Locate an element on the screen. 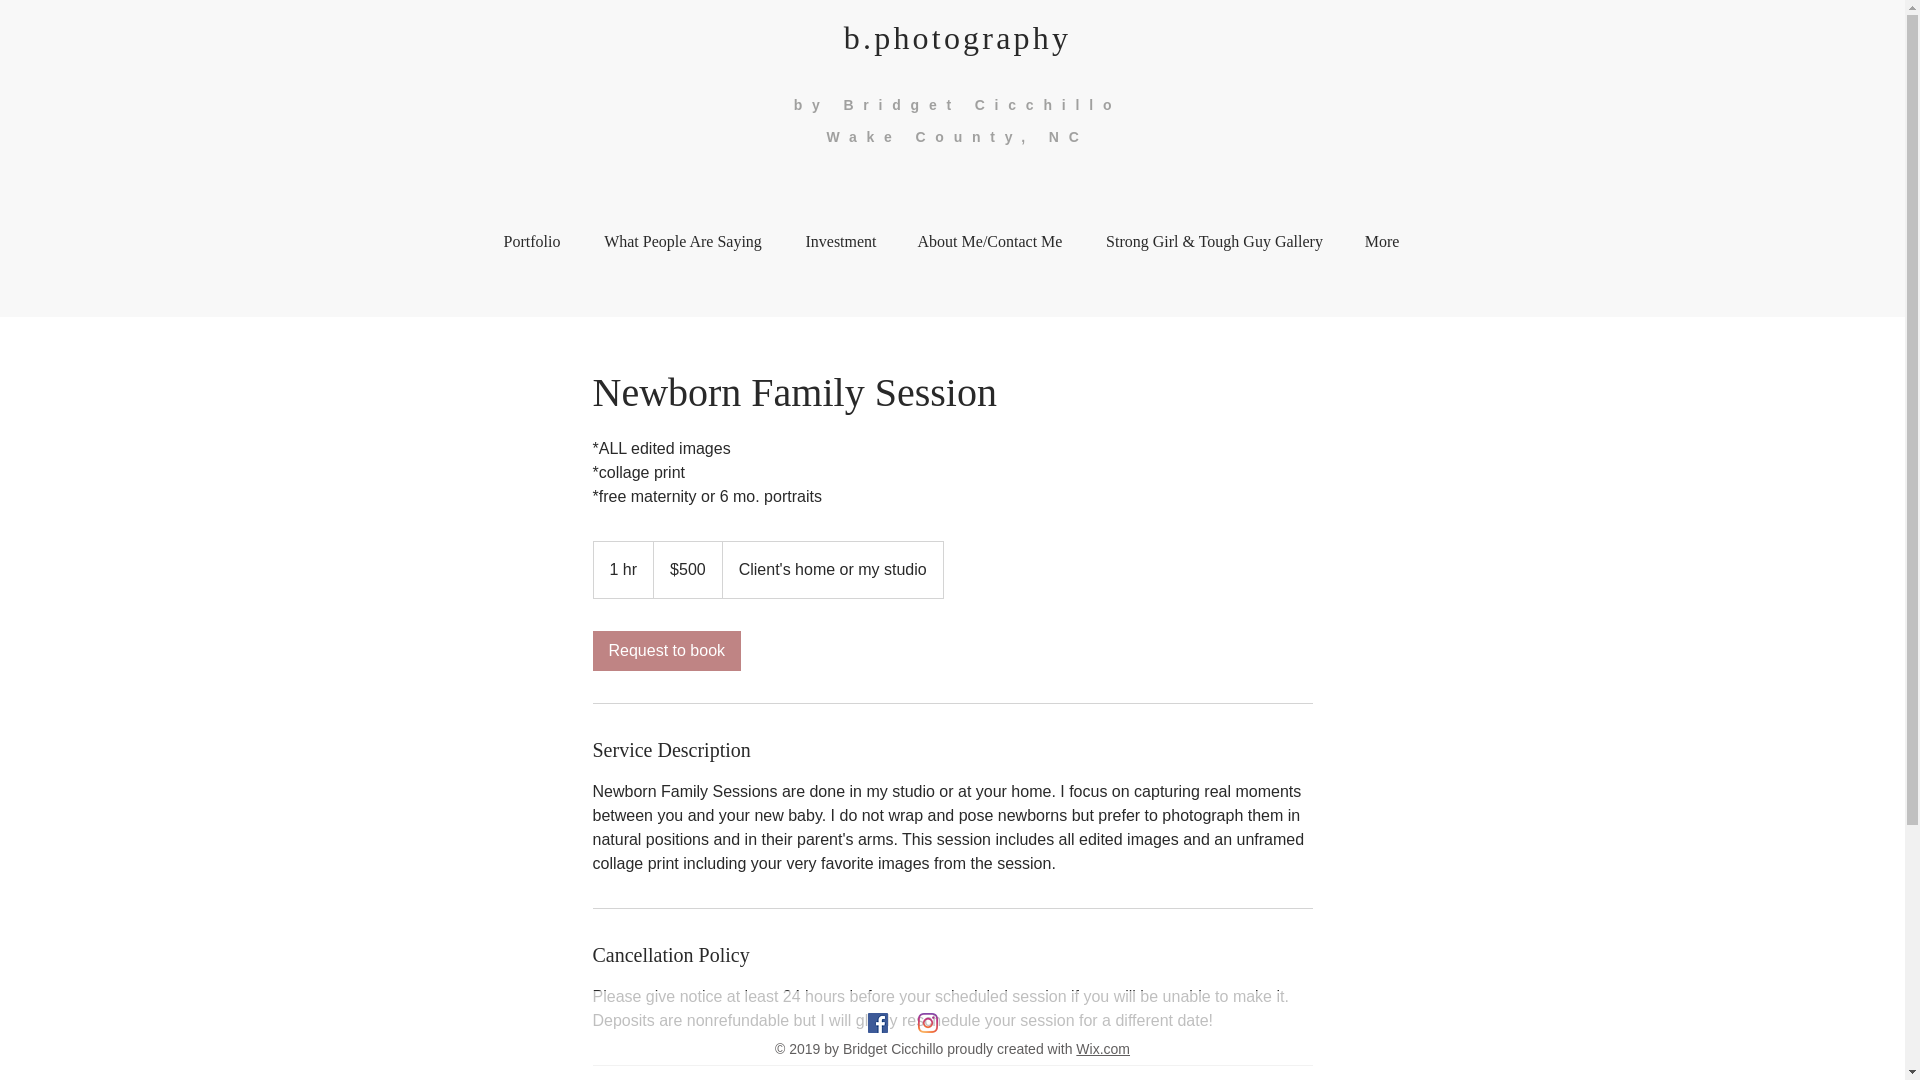 Image resolution: width=1920 pixels, height=1080 pixels. What People Are Saying is located at coordinates (682, 241).